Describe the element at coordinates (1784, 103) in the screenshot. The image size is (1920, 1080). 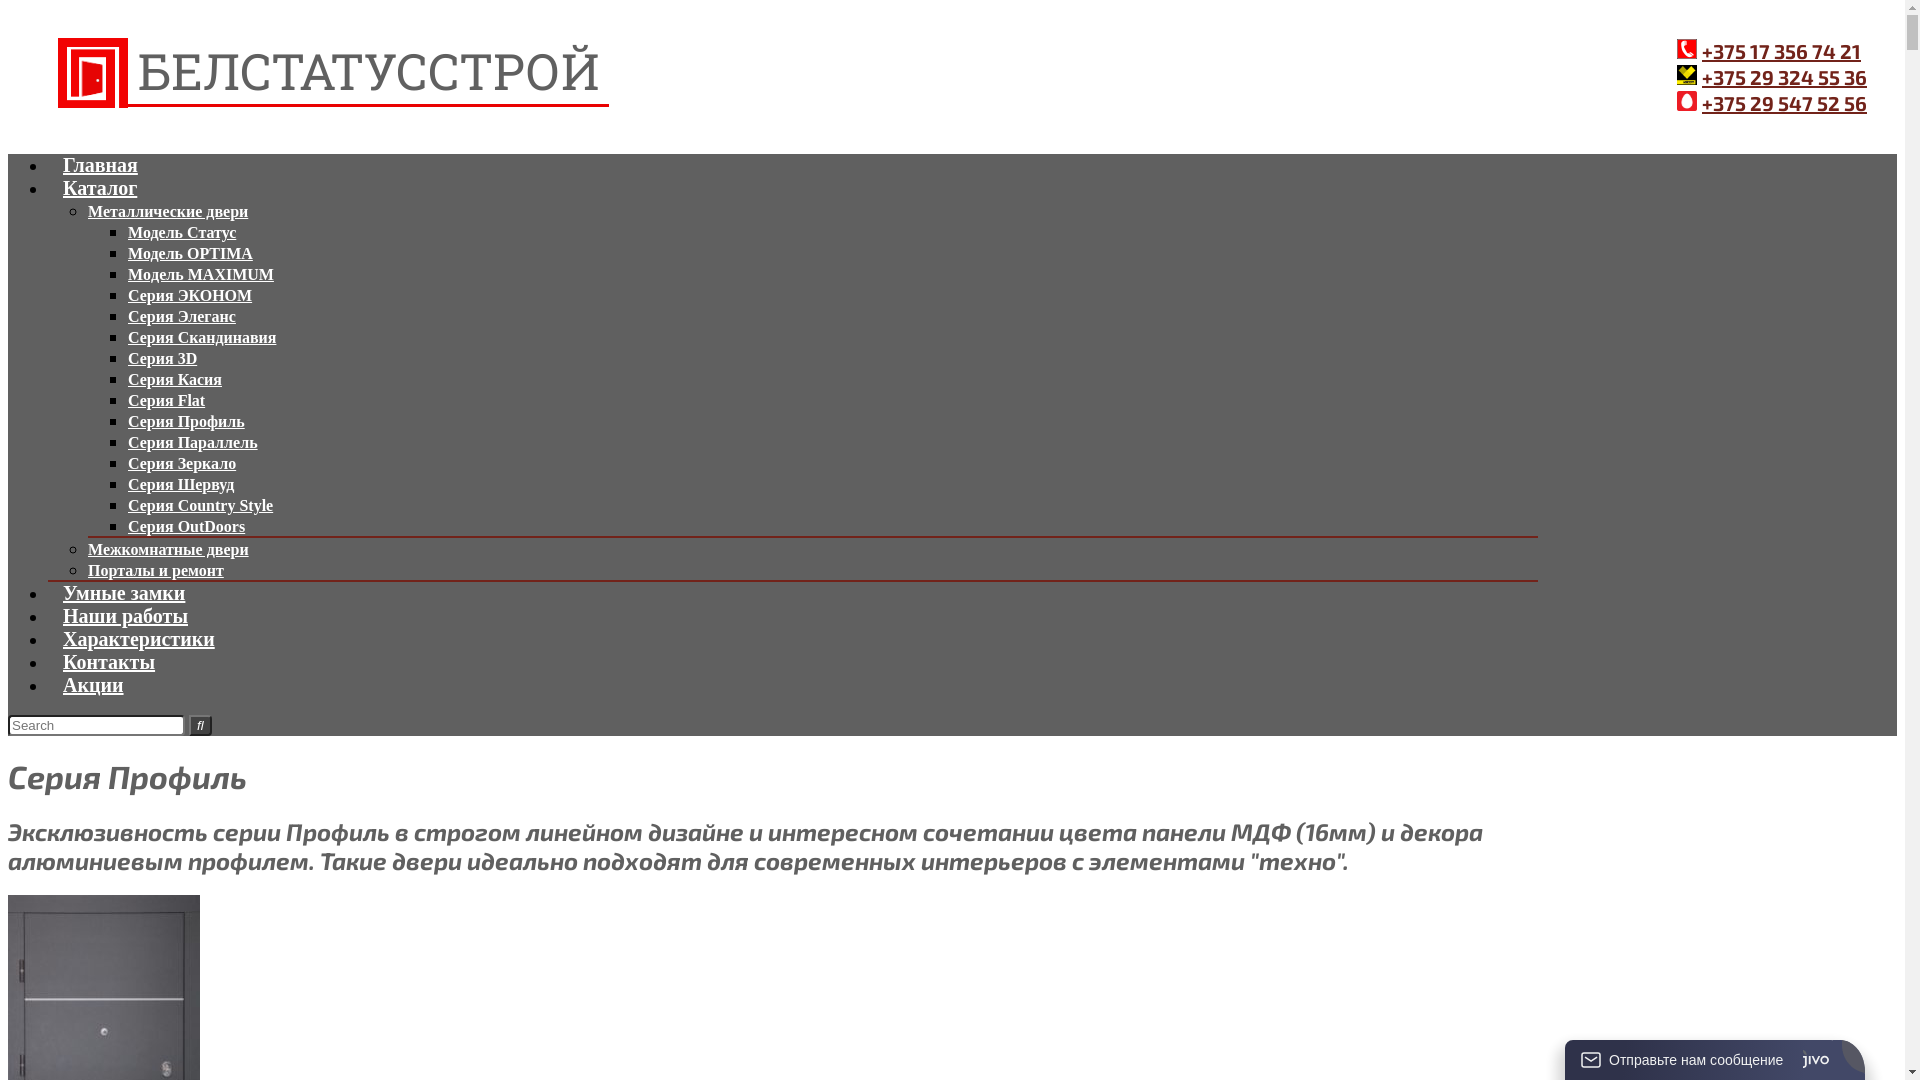
I see `+375 29 547 52 56` at that location.